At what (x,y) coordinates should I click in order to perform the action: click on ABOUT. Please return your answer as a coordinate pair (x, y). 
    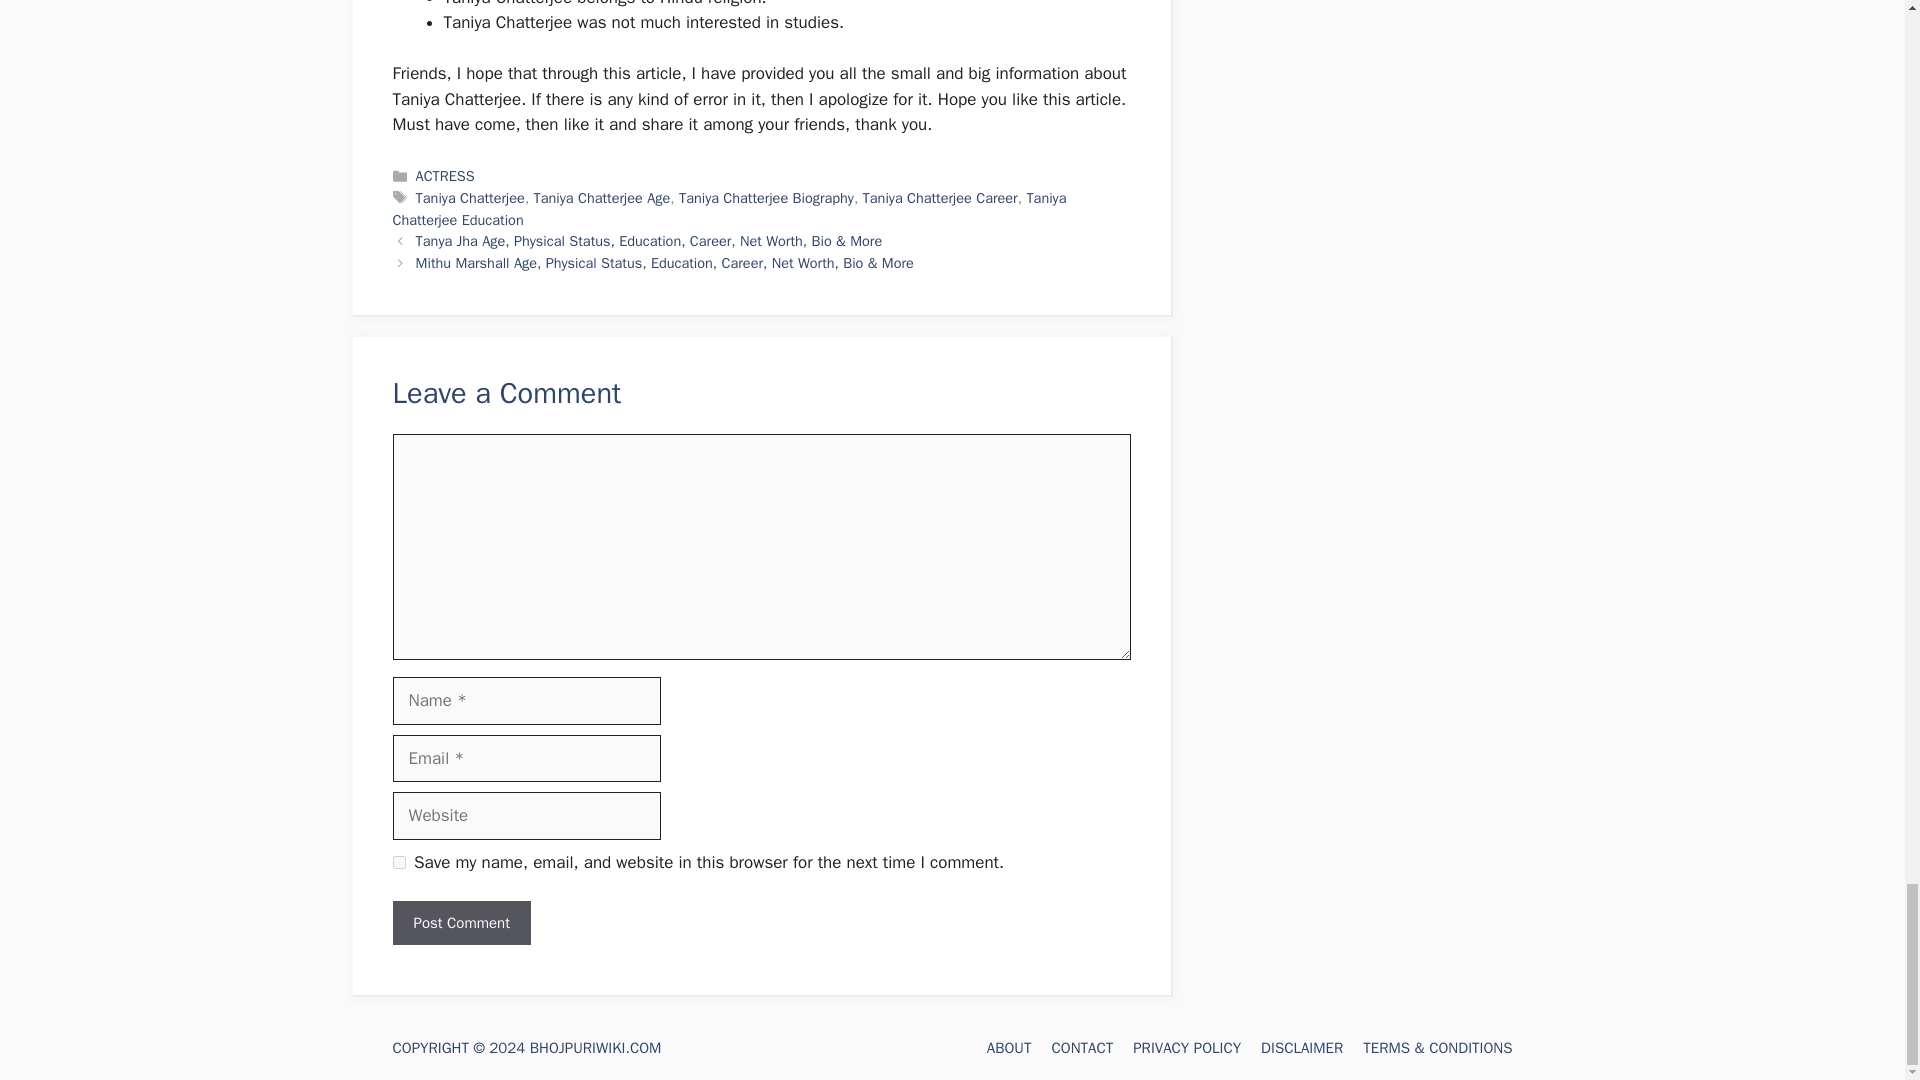
    Looking at the image, I should click on (1009, 1048).